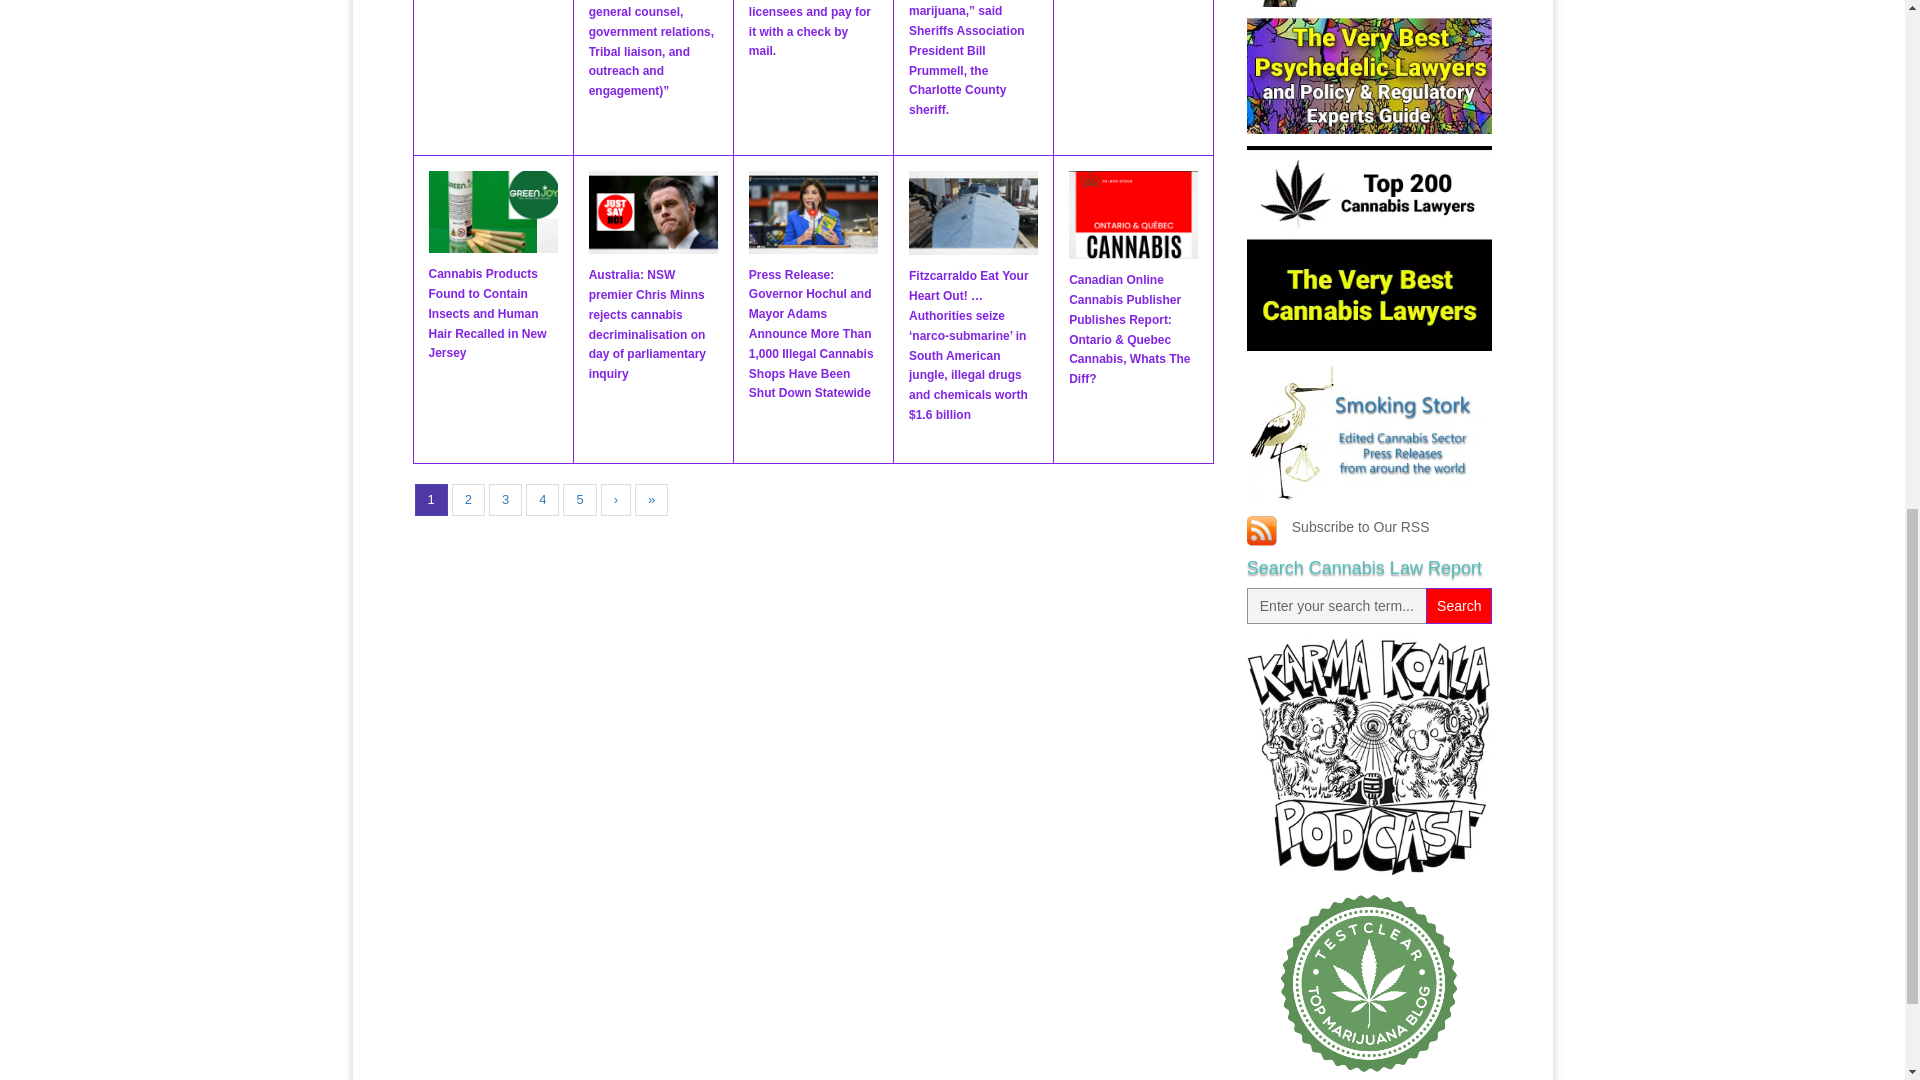 The height and width of the screenshot is (1080, 1920). Describe the element at coordinates (542, 500) in the screenshot. I see `Go to page 4` at that location.